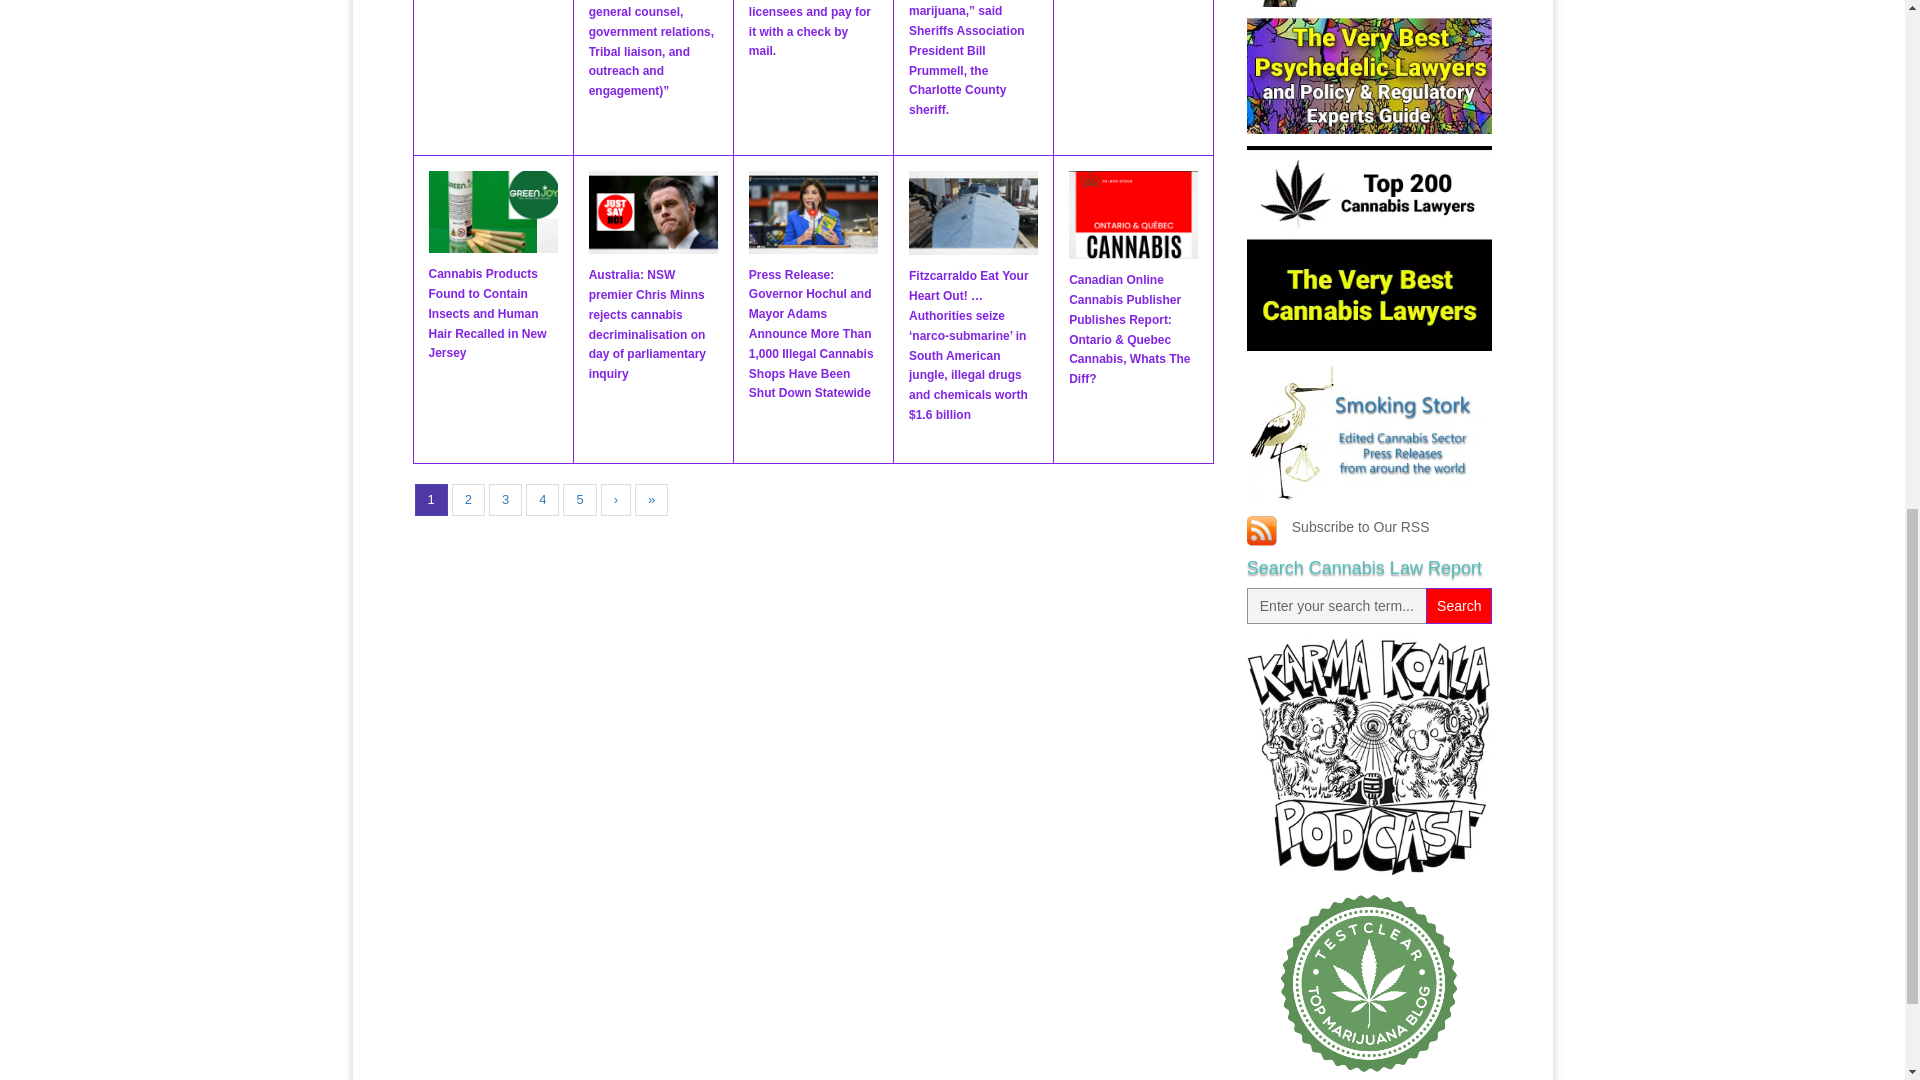 The height and width of the screenshot is (1080, 1920). Describe the element at coordinates (542, 500) in the screenshot. I see `Go to page 4` at that location.